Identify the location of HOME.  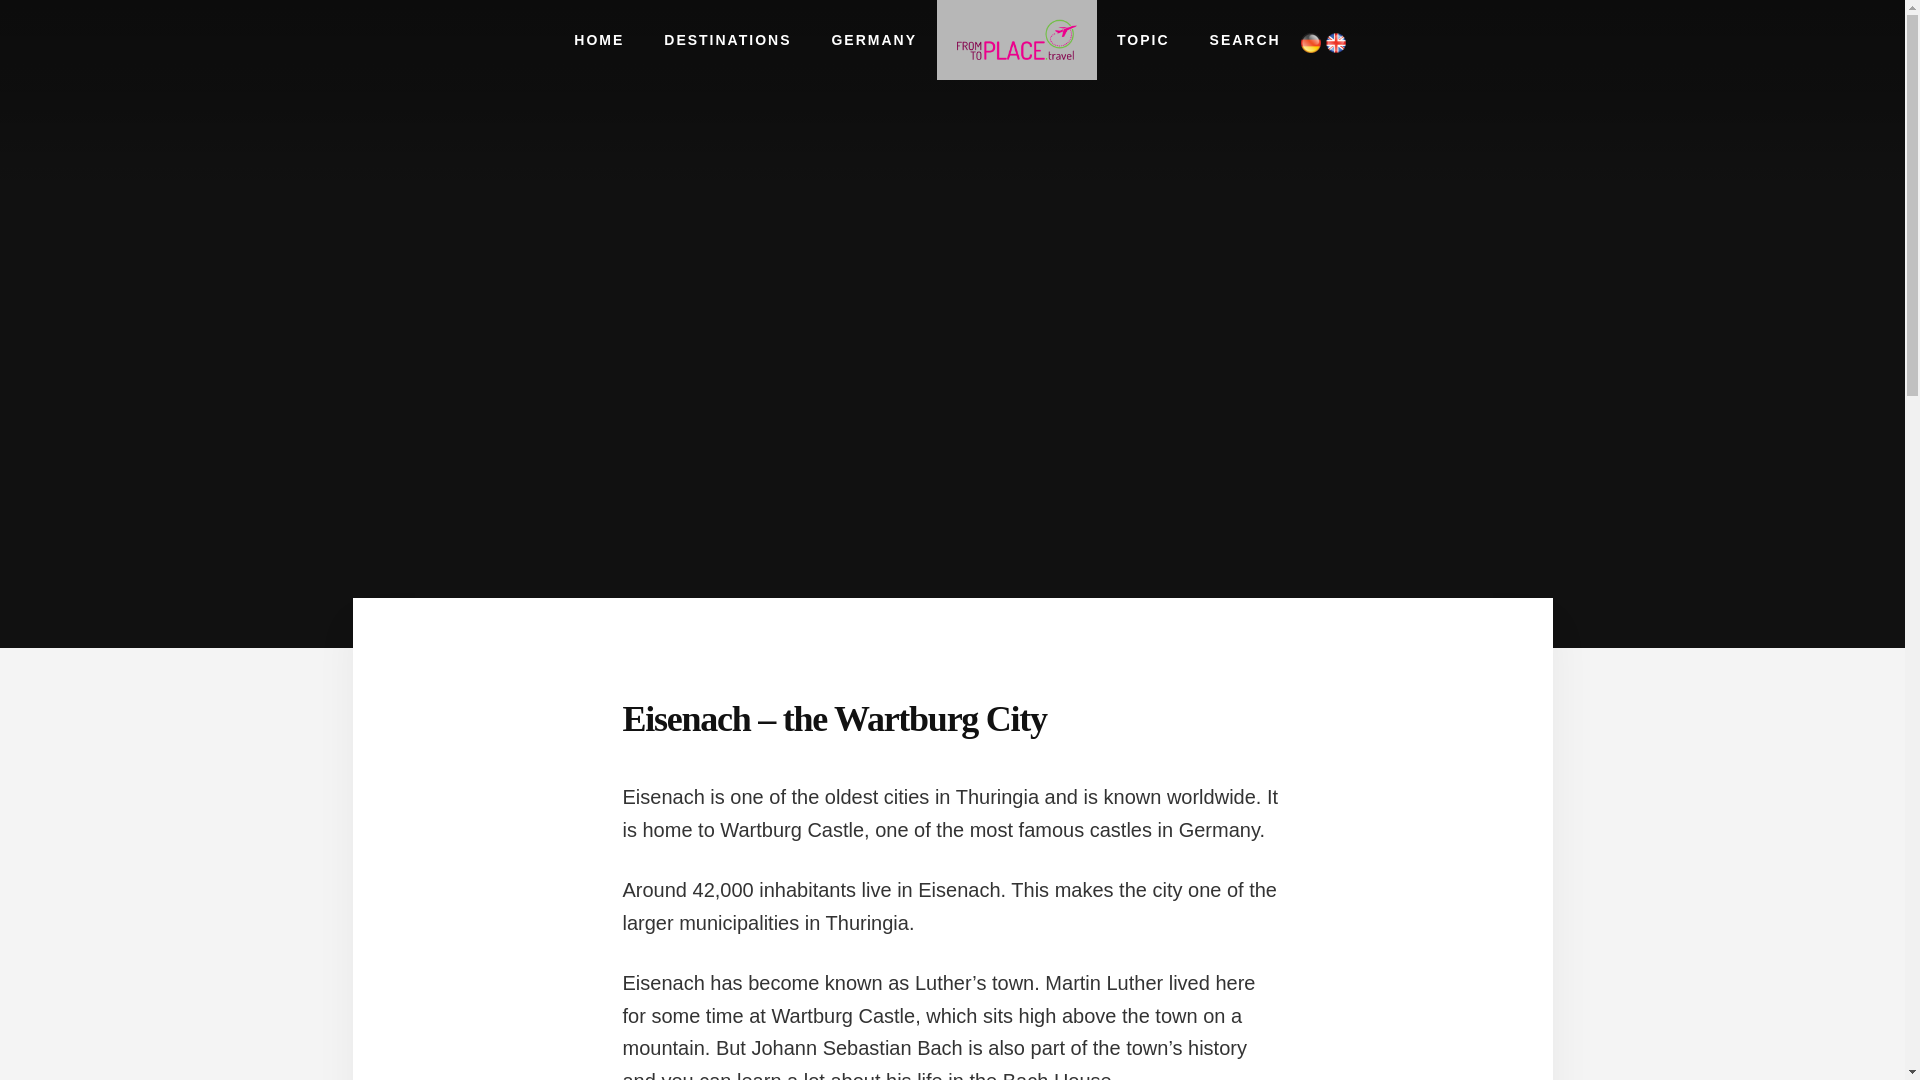
(598, 40).